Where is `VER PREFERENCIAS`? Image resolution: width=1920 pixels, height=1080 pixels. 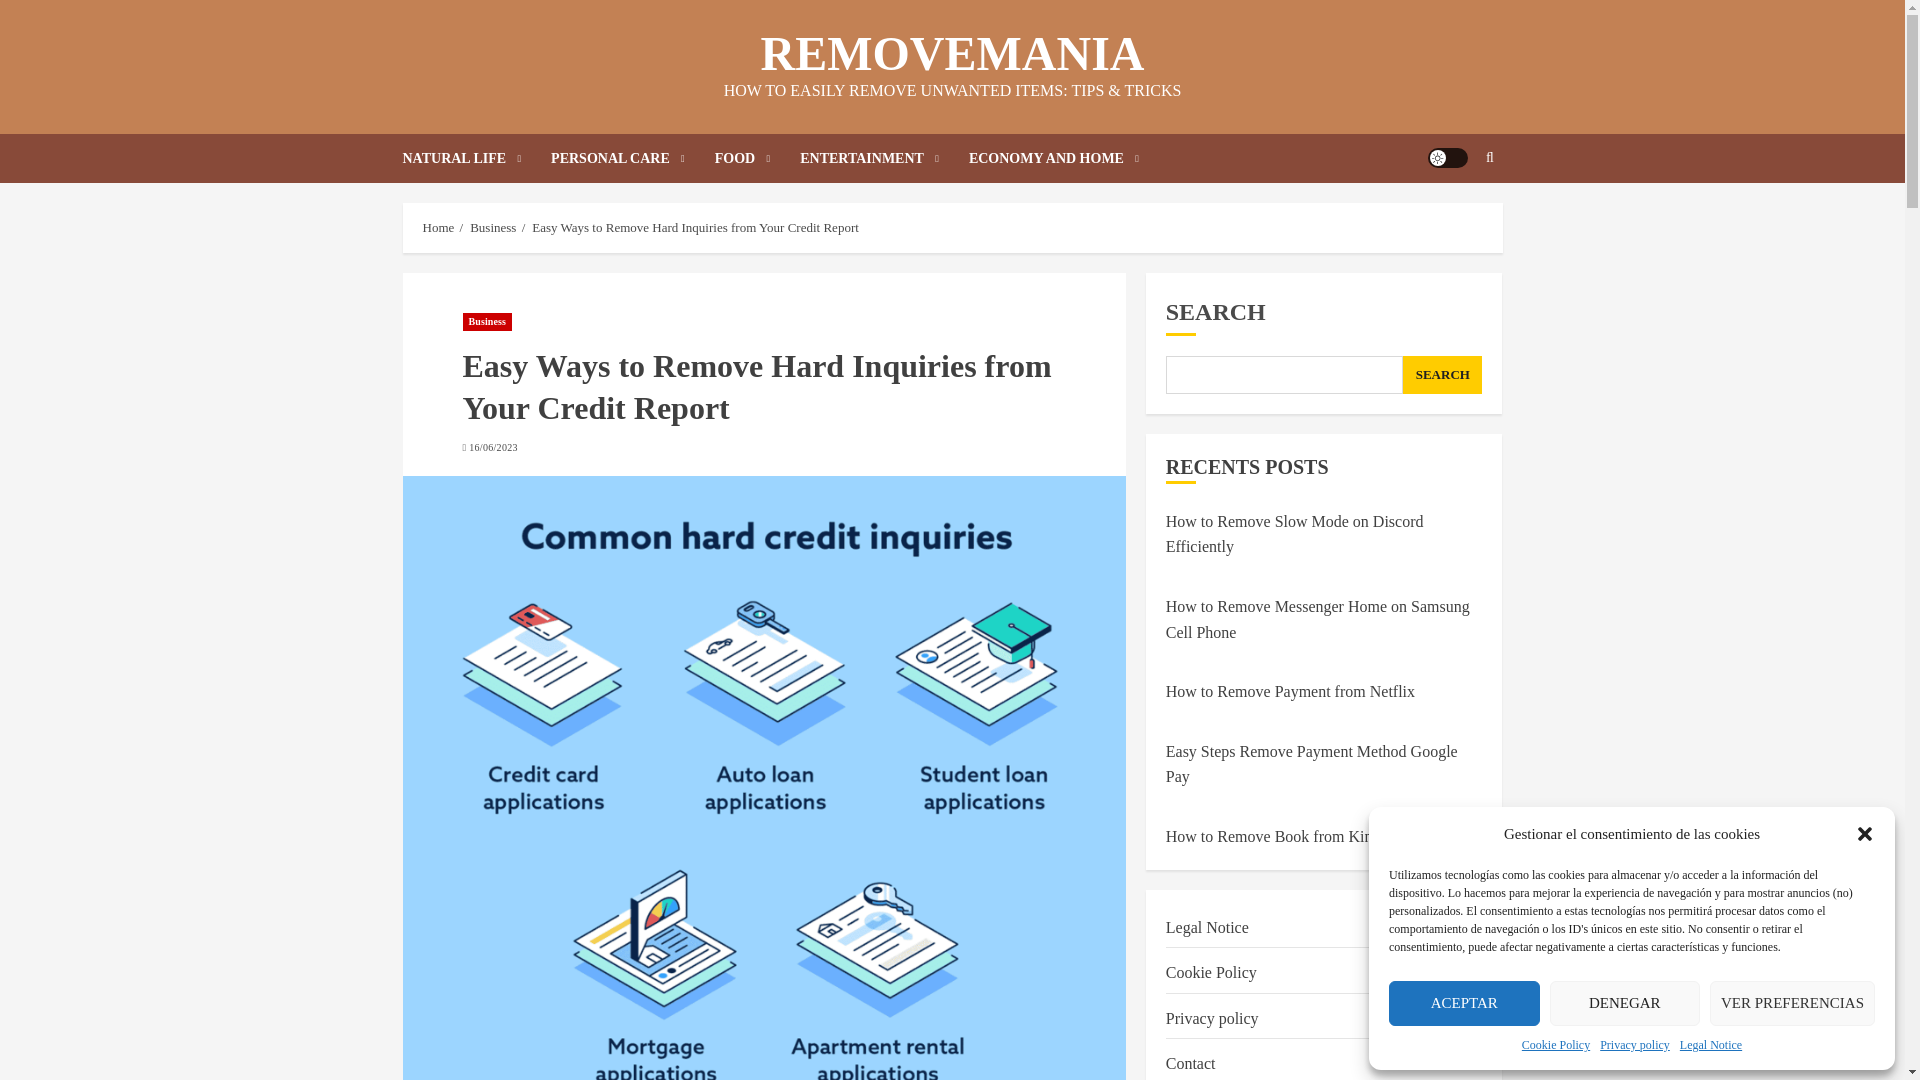
VER PREFERENCIAS is located at coordinates (1792, 1003).